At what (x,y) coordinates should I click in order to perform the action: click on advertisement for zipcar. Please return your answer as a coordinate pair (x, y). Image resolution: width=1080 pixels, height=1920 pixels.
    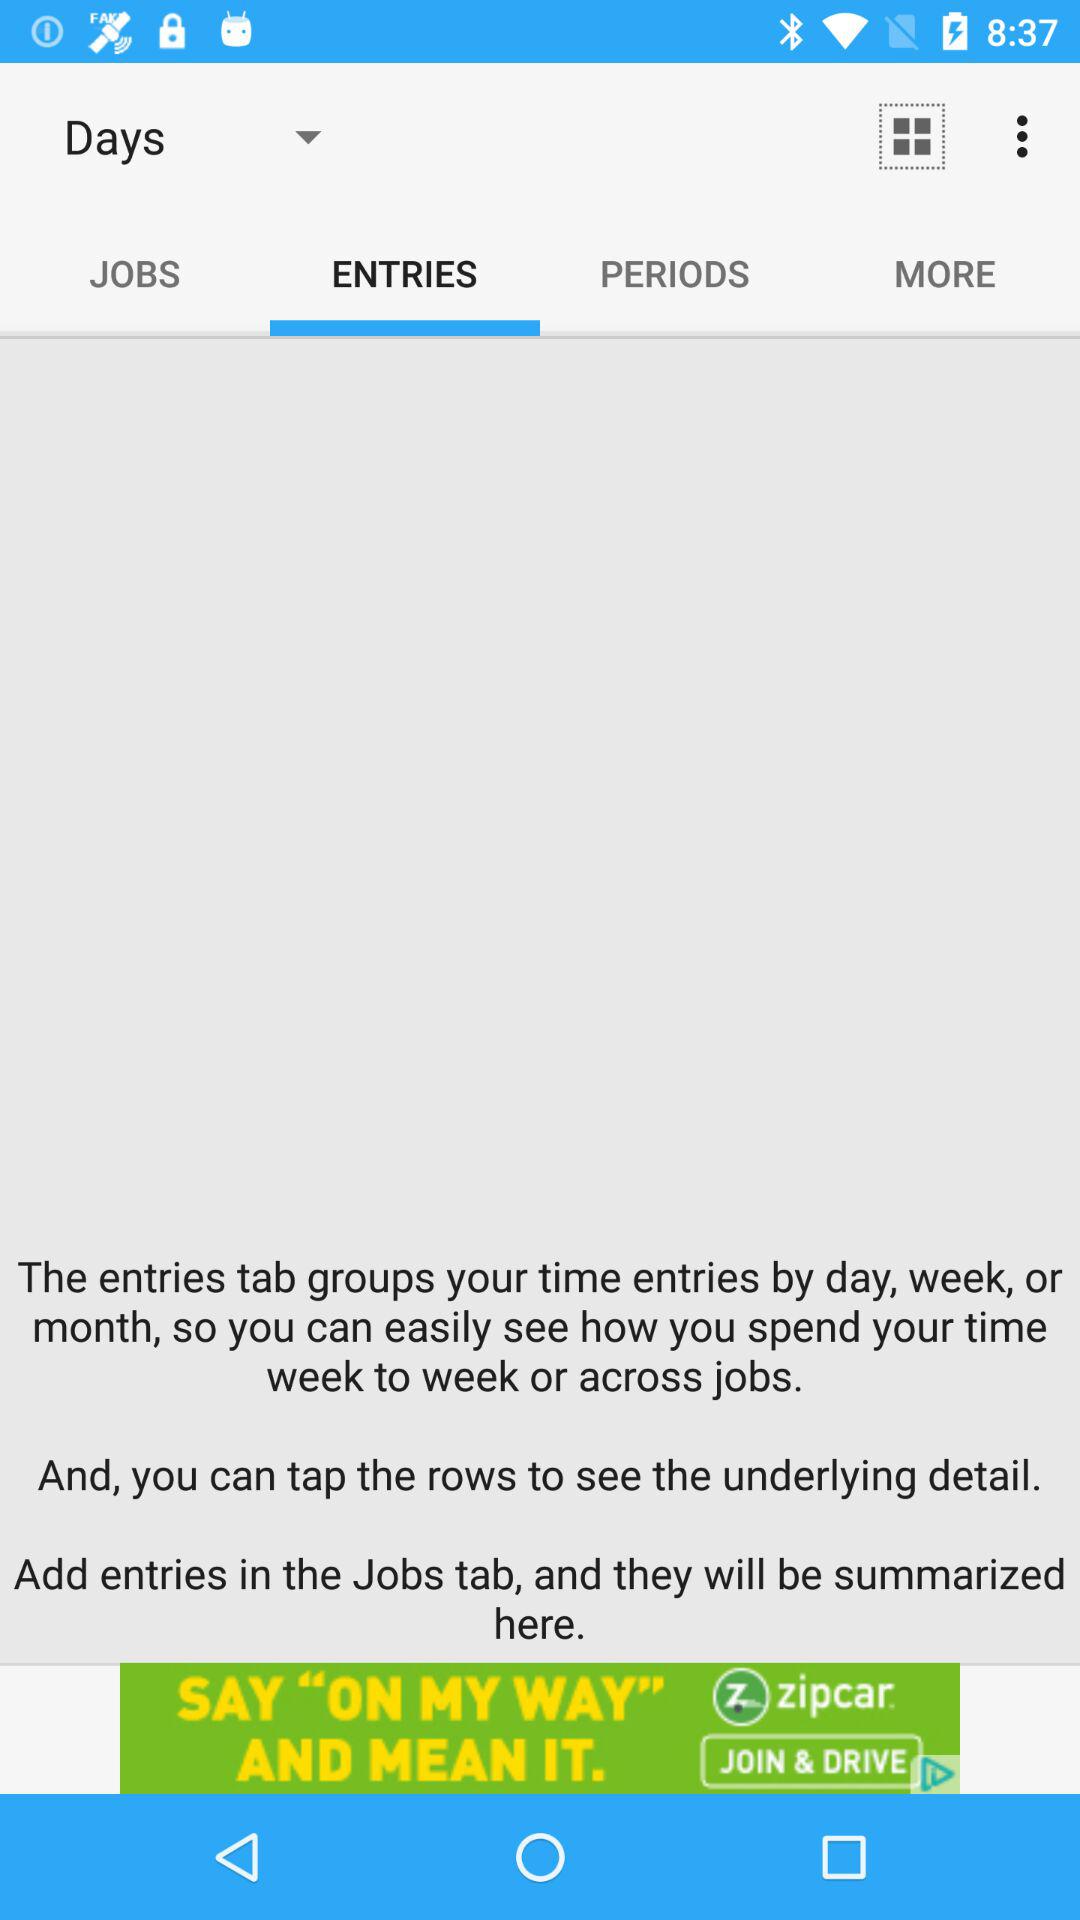
    Looking at the image, I should click on (540, 1728).